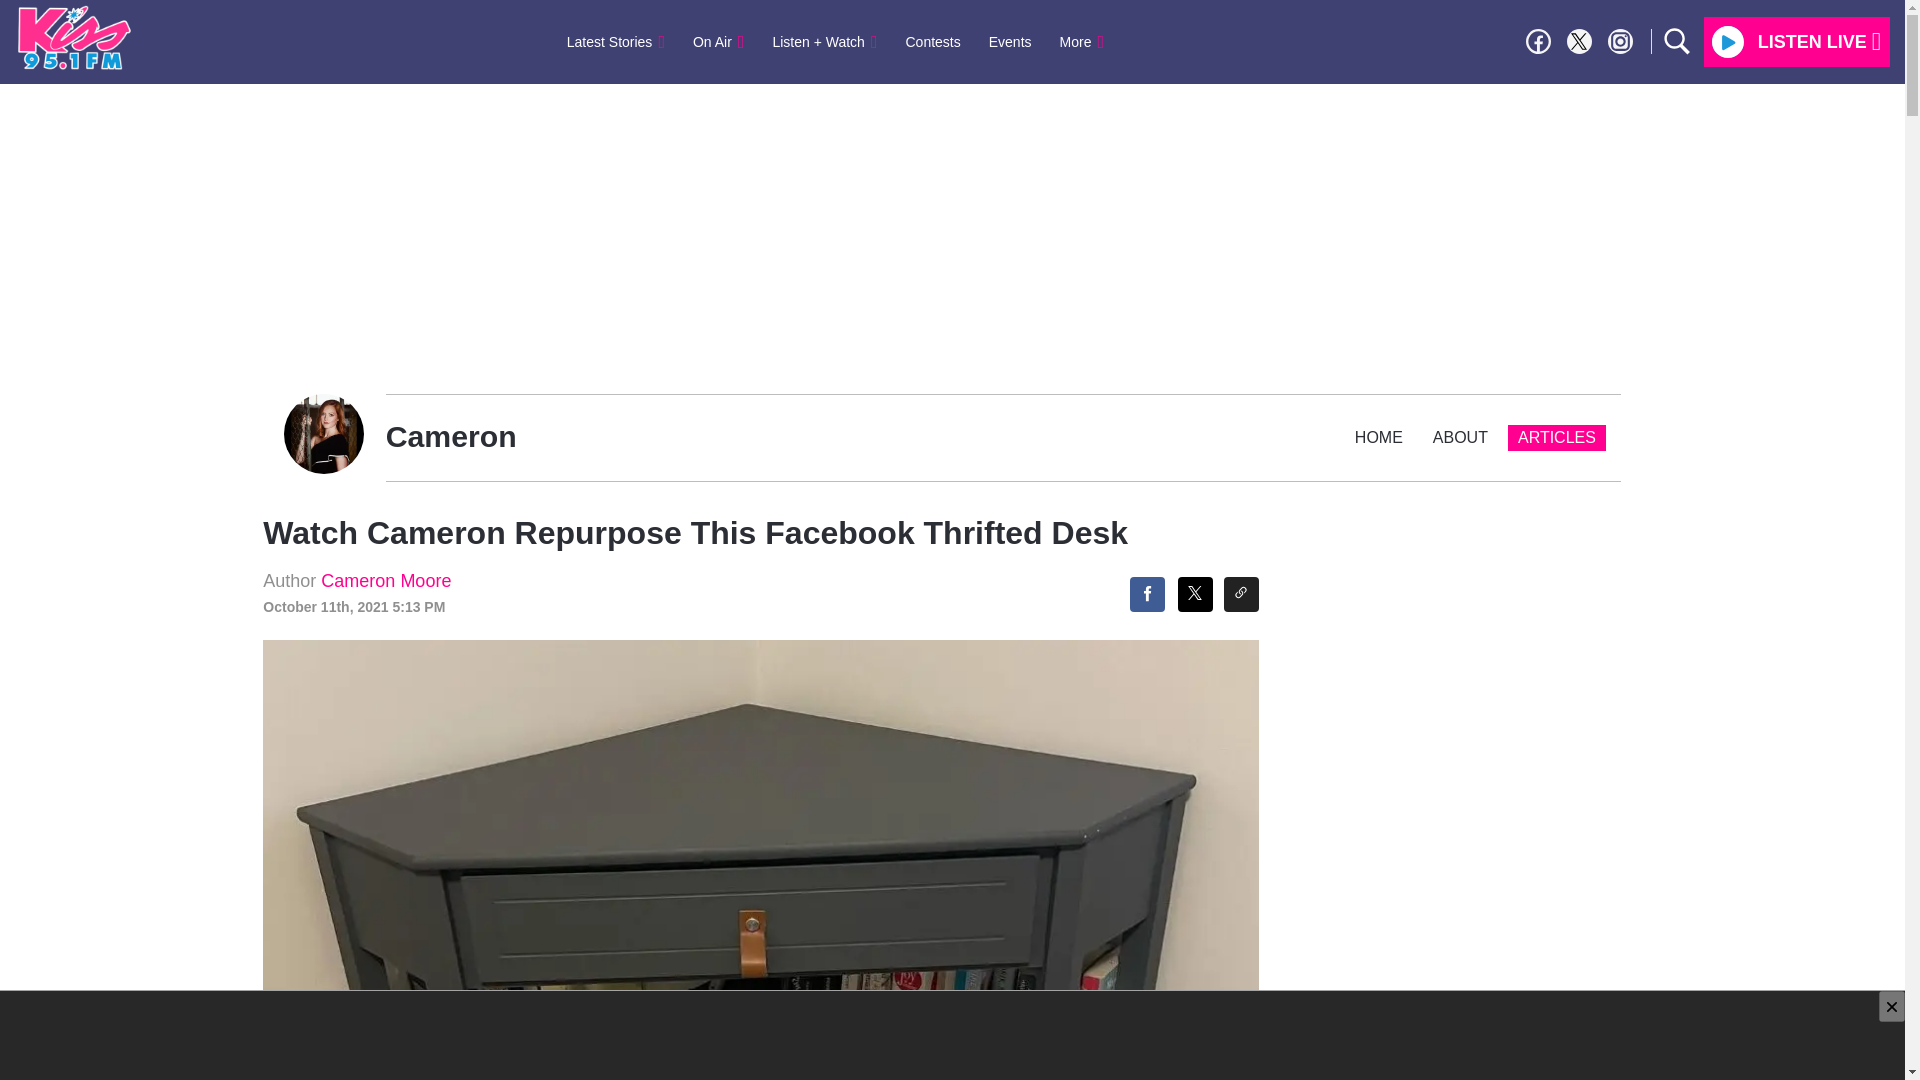 The image size is (1920, 1080). Describe the element at coordinates (718, 41) in the screenshot. I see `On Air` at that location.